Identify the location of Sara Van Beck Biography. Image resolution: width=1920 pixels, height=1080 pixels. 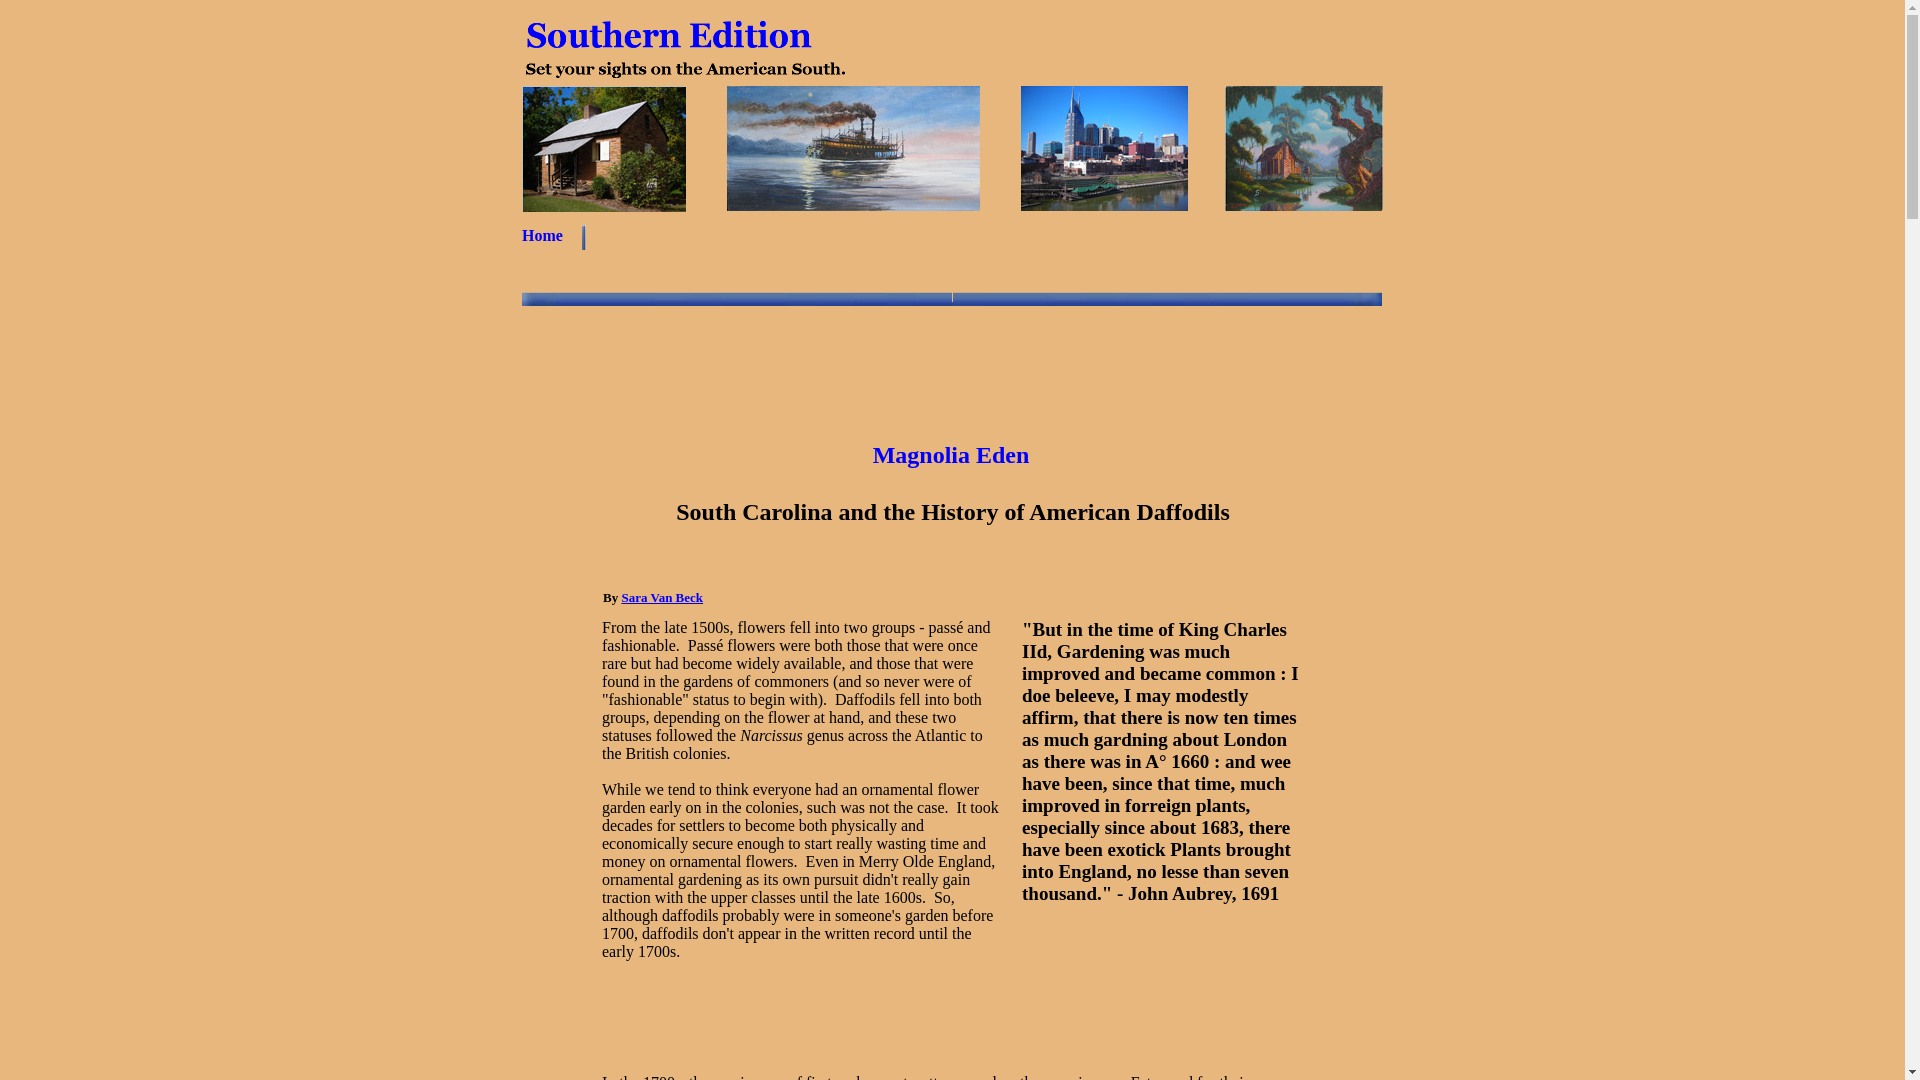
(661, 596).